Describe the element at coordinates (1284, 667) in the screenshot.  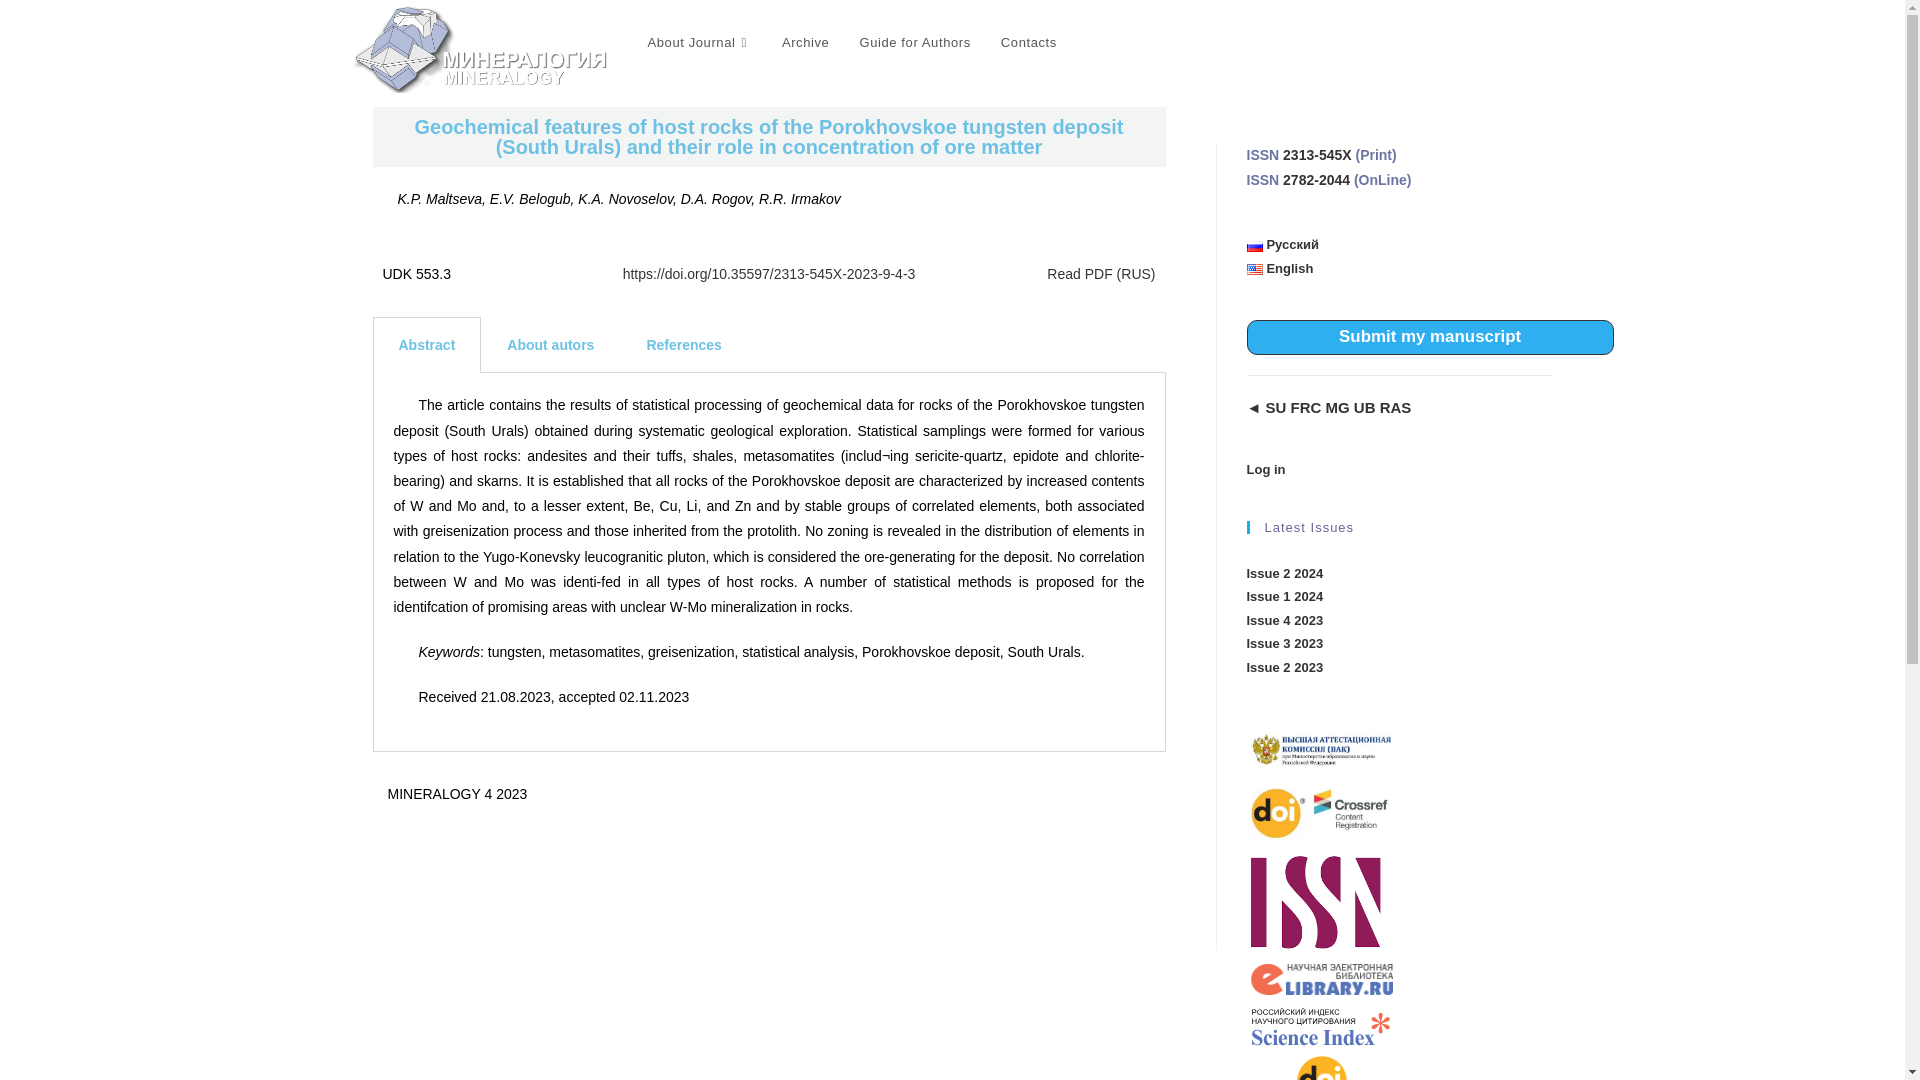
I see `Issue 2 2023` at that location.